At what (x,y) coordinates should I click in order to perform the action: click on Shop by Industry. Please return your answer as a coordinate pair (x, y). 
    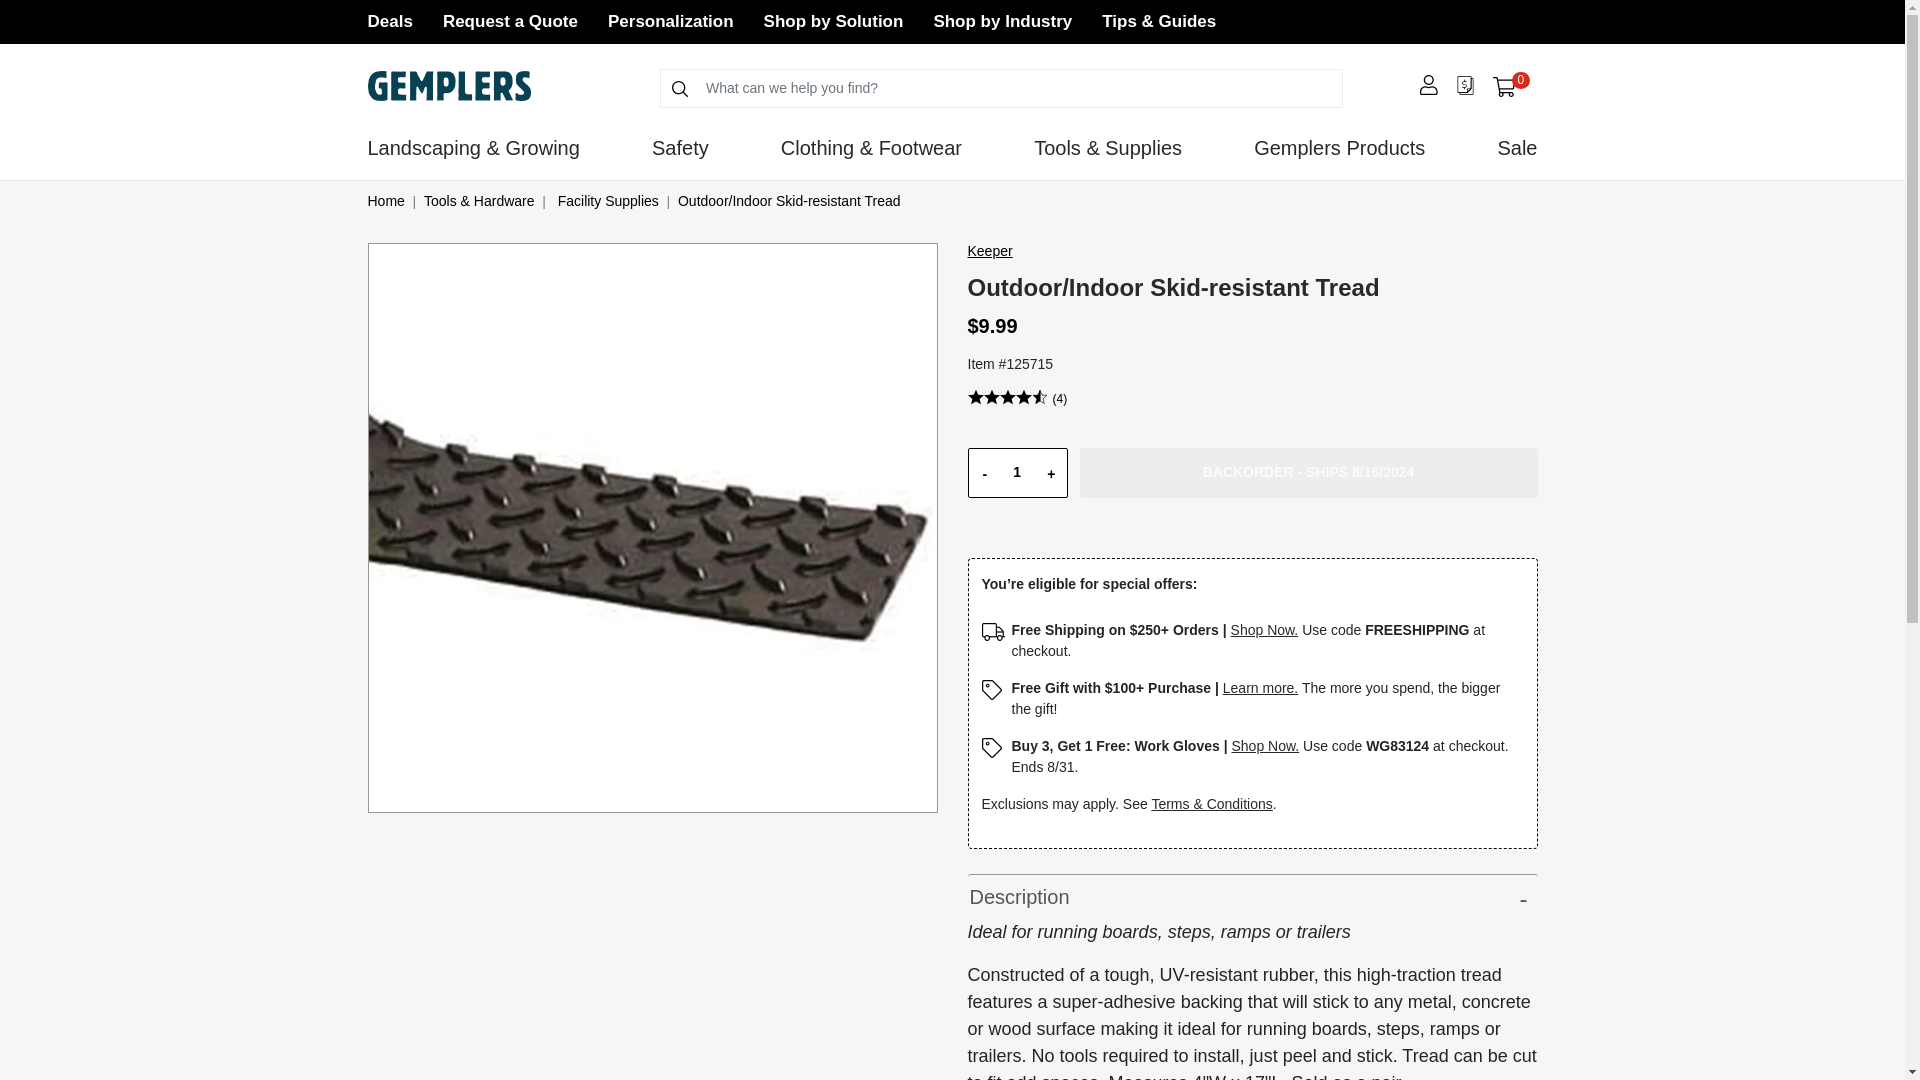
    Looking at the image, I should click on (1016, 472).